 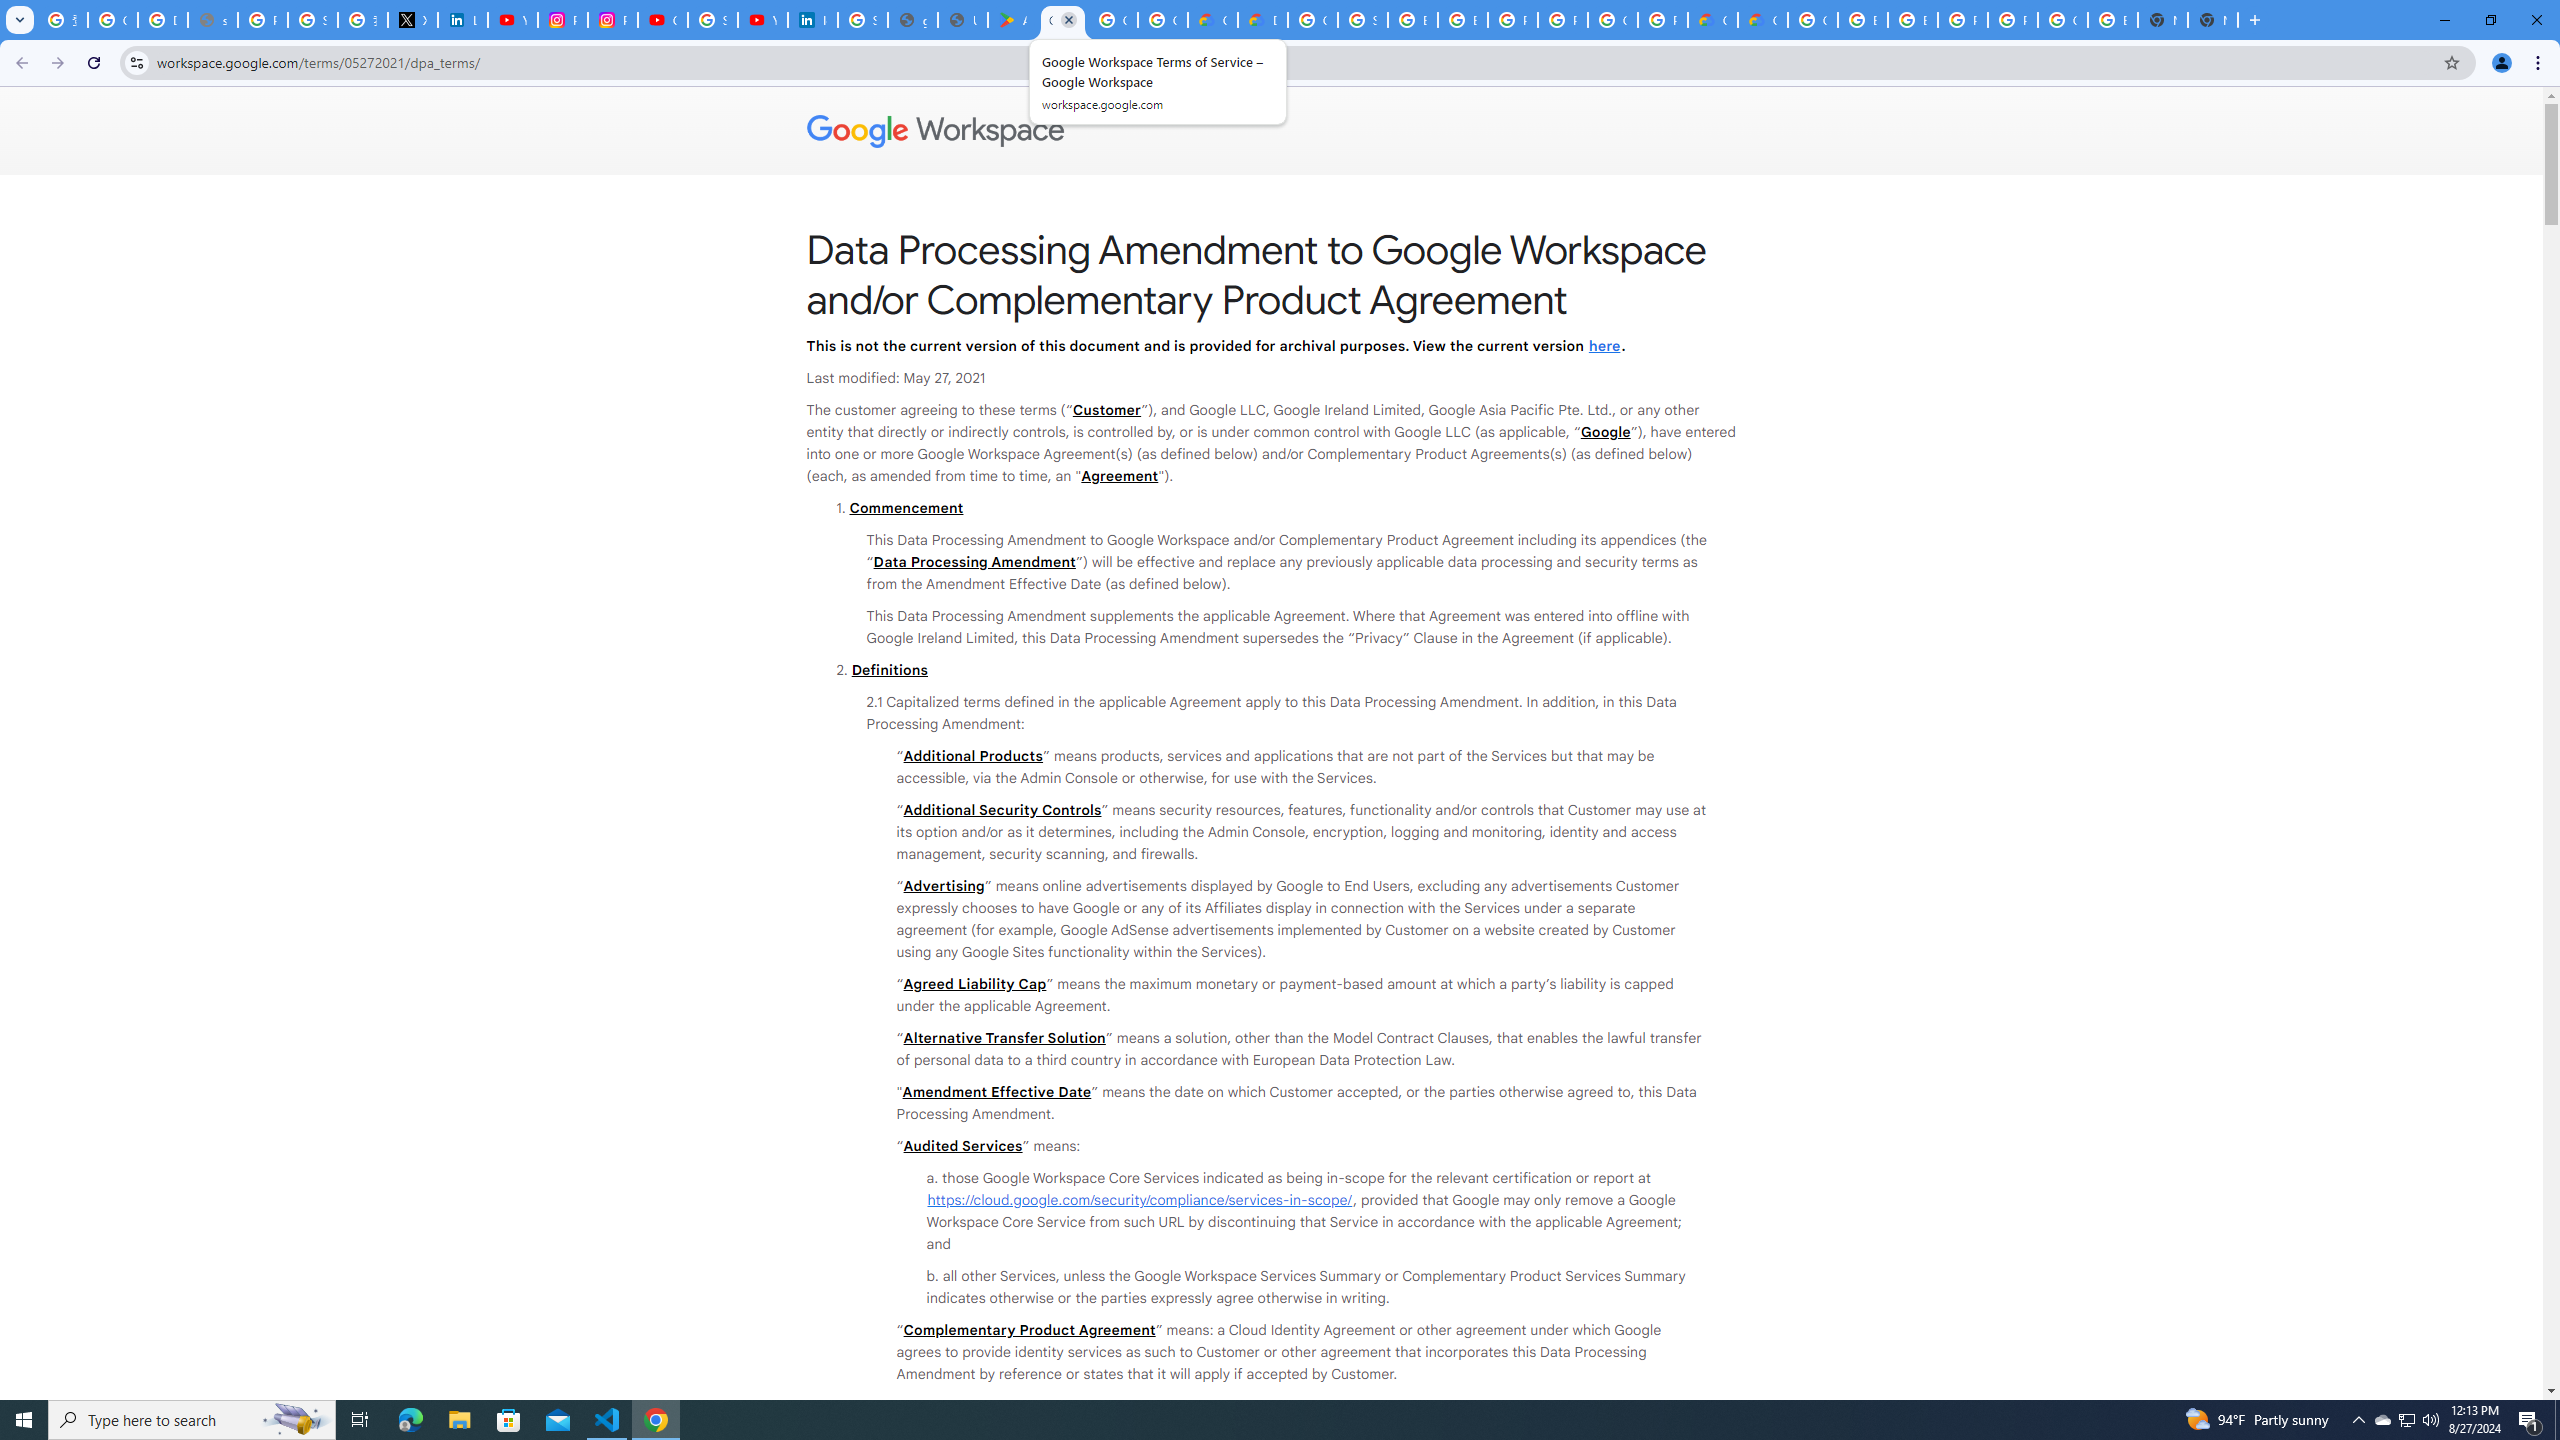 What do you see at coordinates (212, 20) in the screenshot?
I see `support.google.com - Network error` at bounding box center [212, 20].